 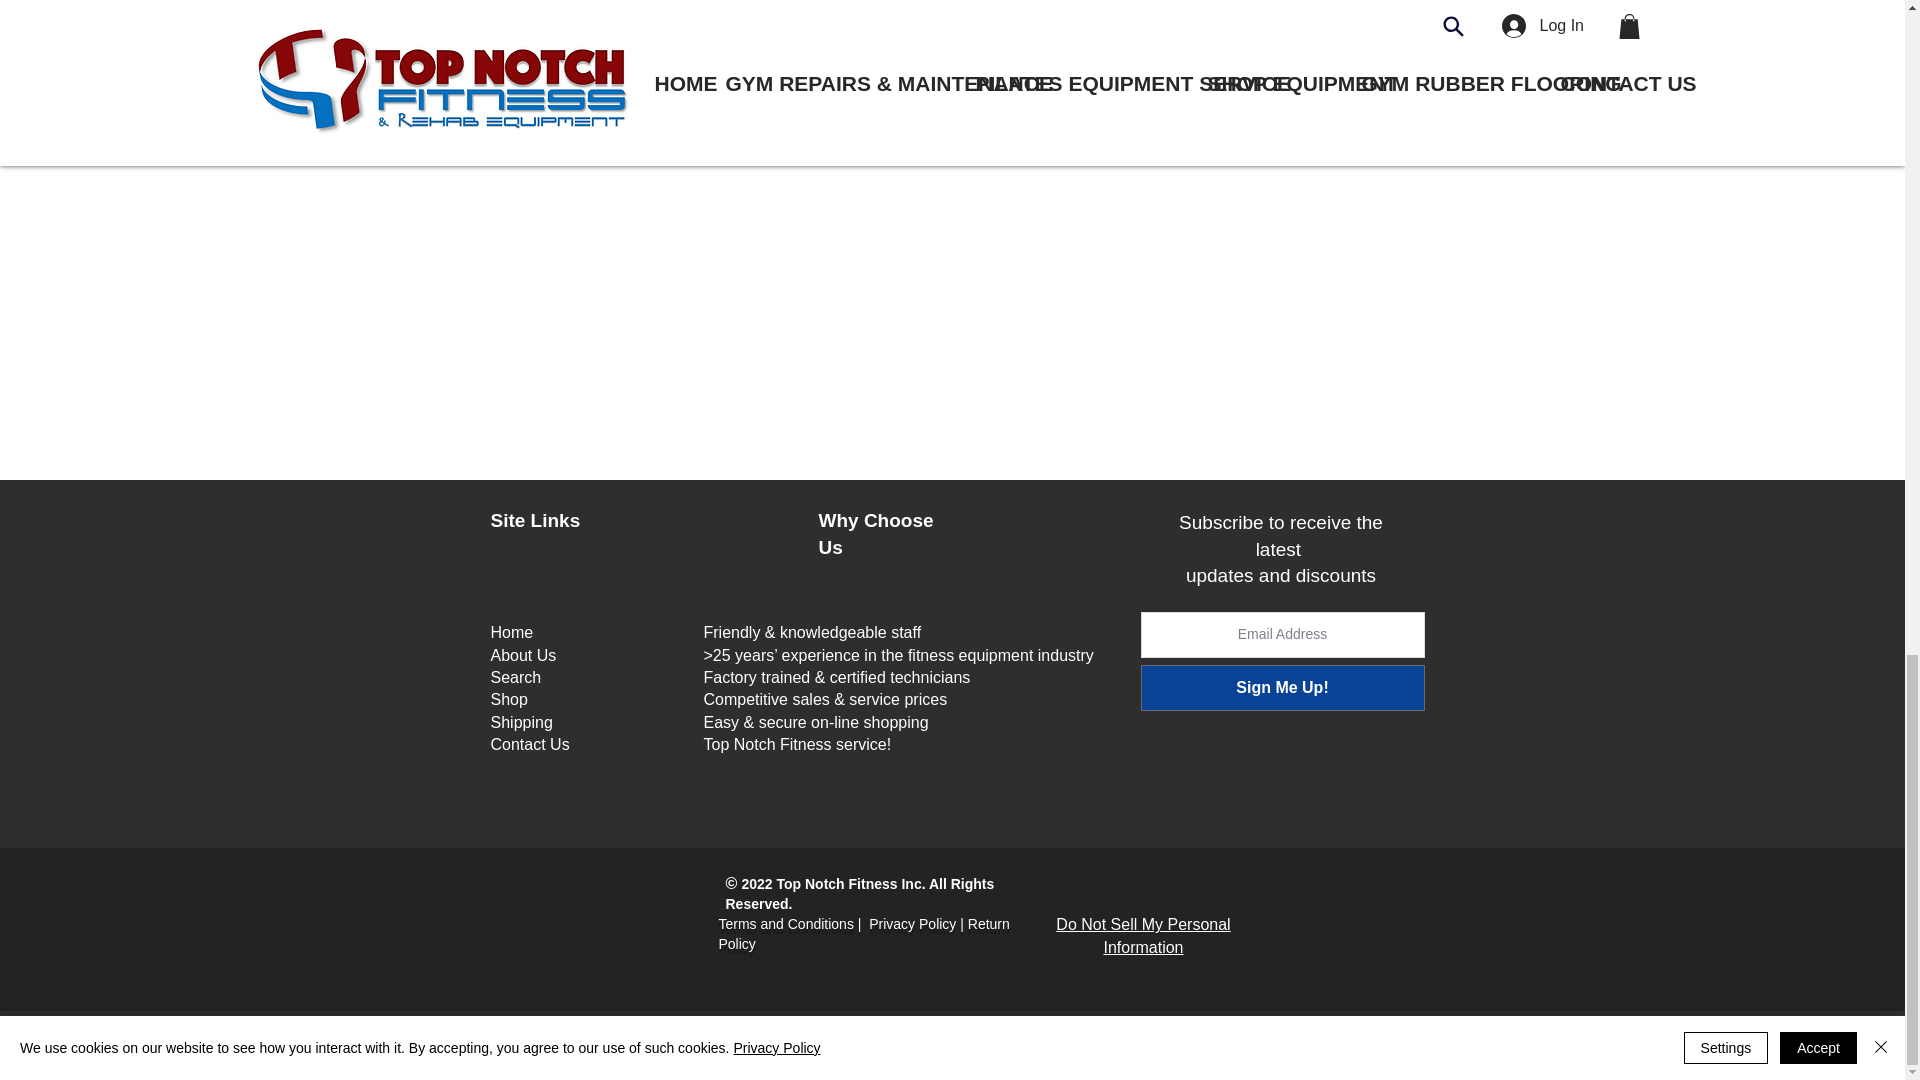 I want to click on Home, so click(x=511, y=632).